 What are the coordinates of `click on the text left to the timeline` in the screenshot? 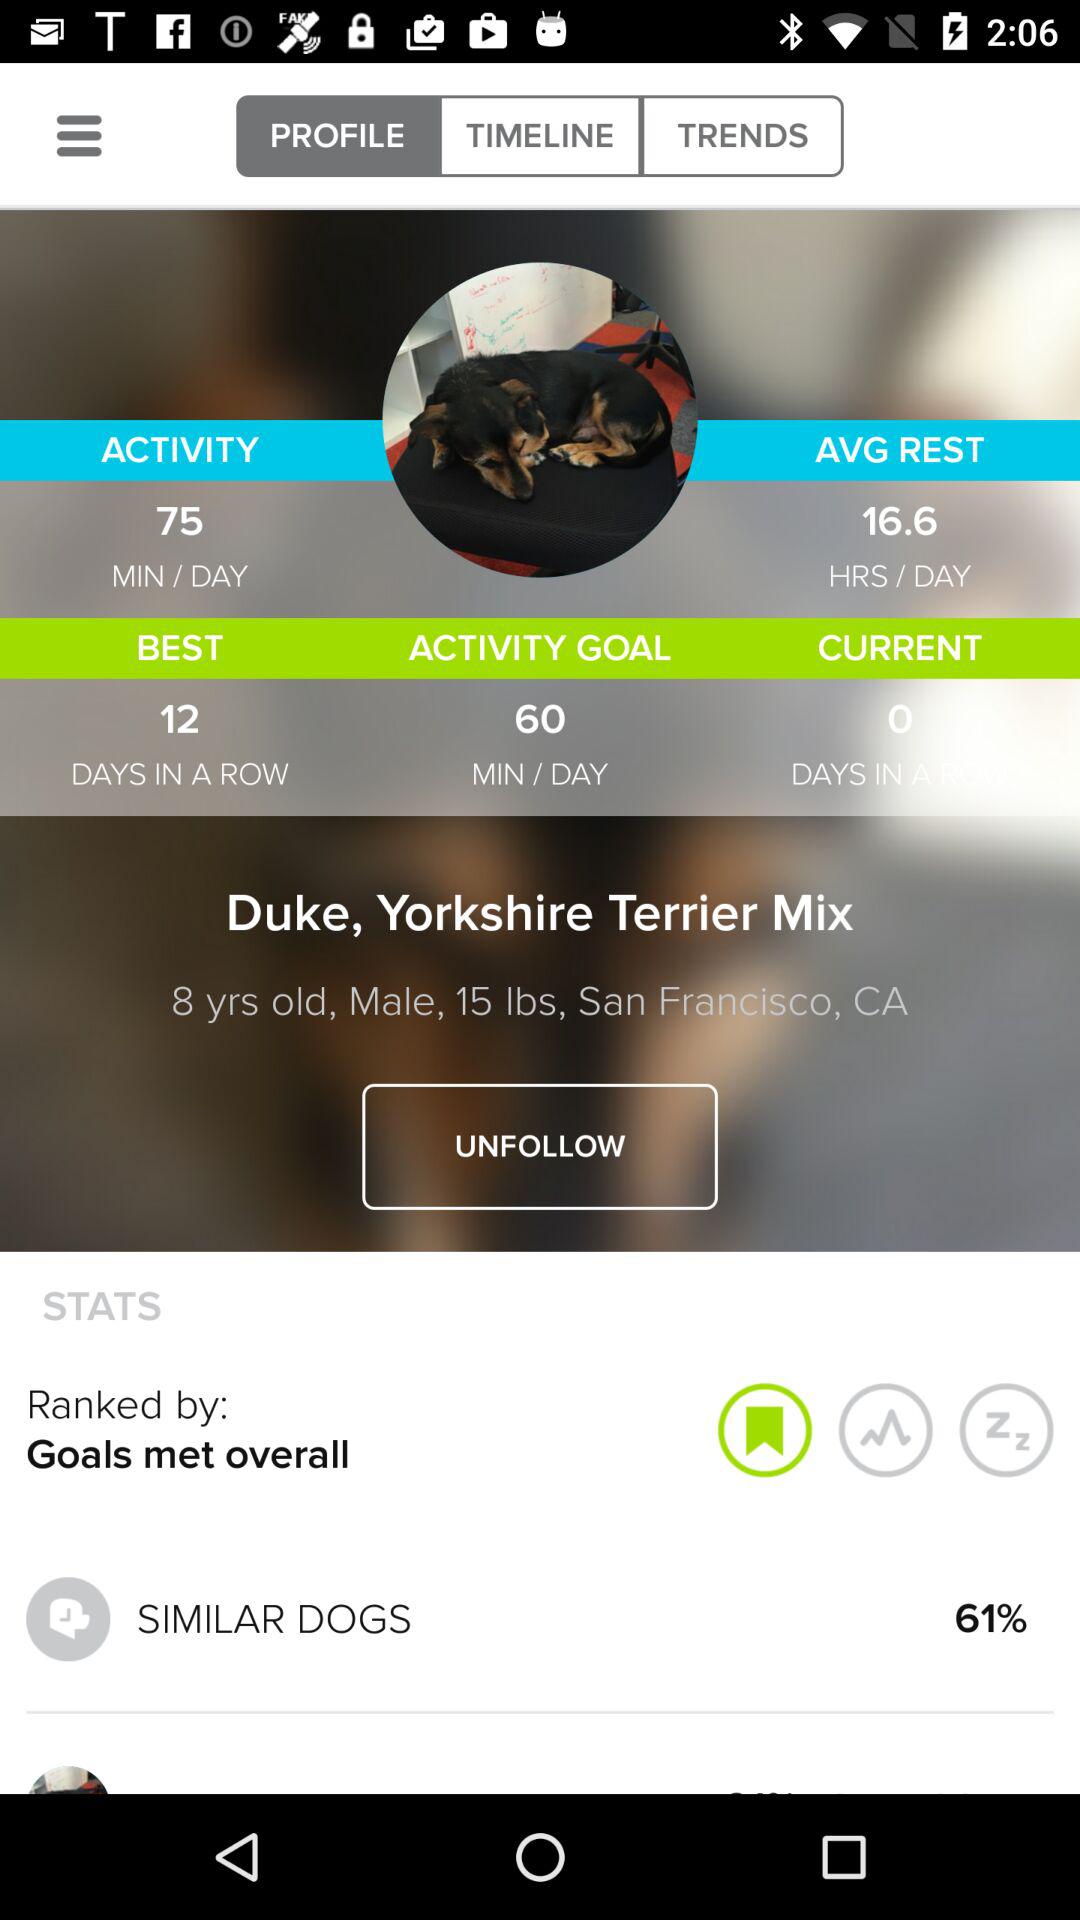 It's located at (337, 135).